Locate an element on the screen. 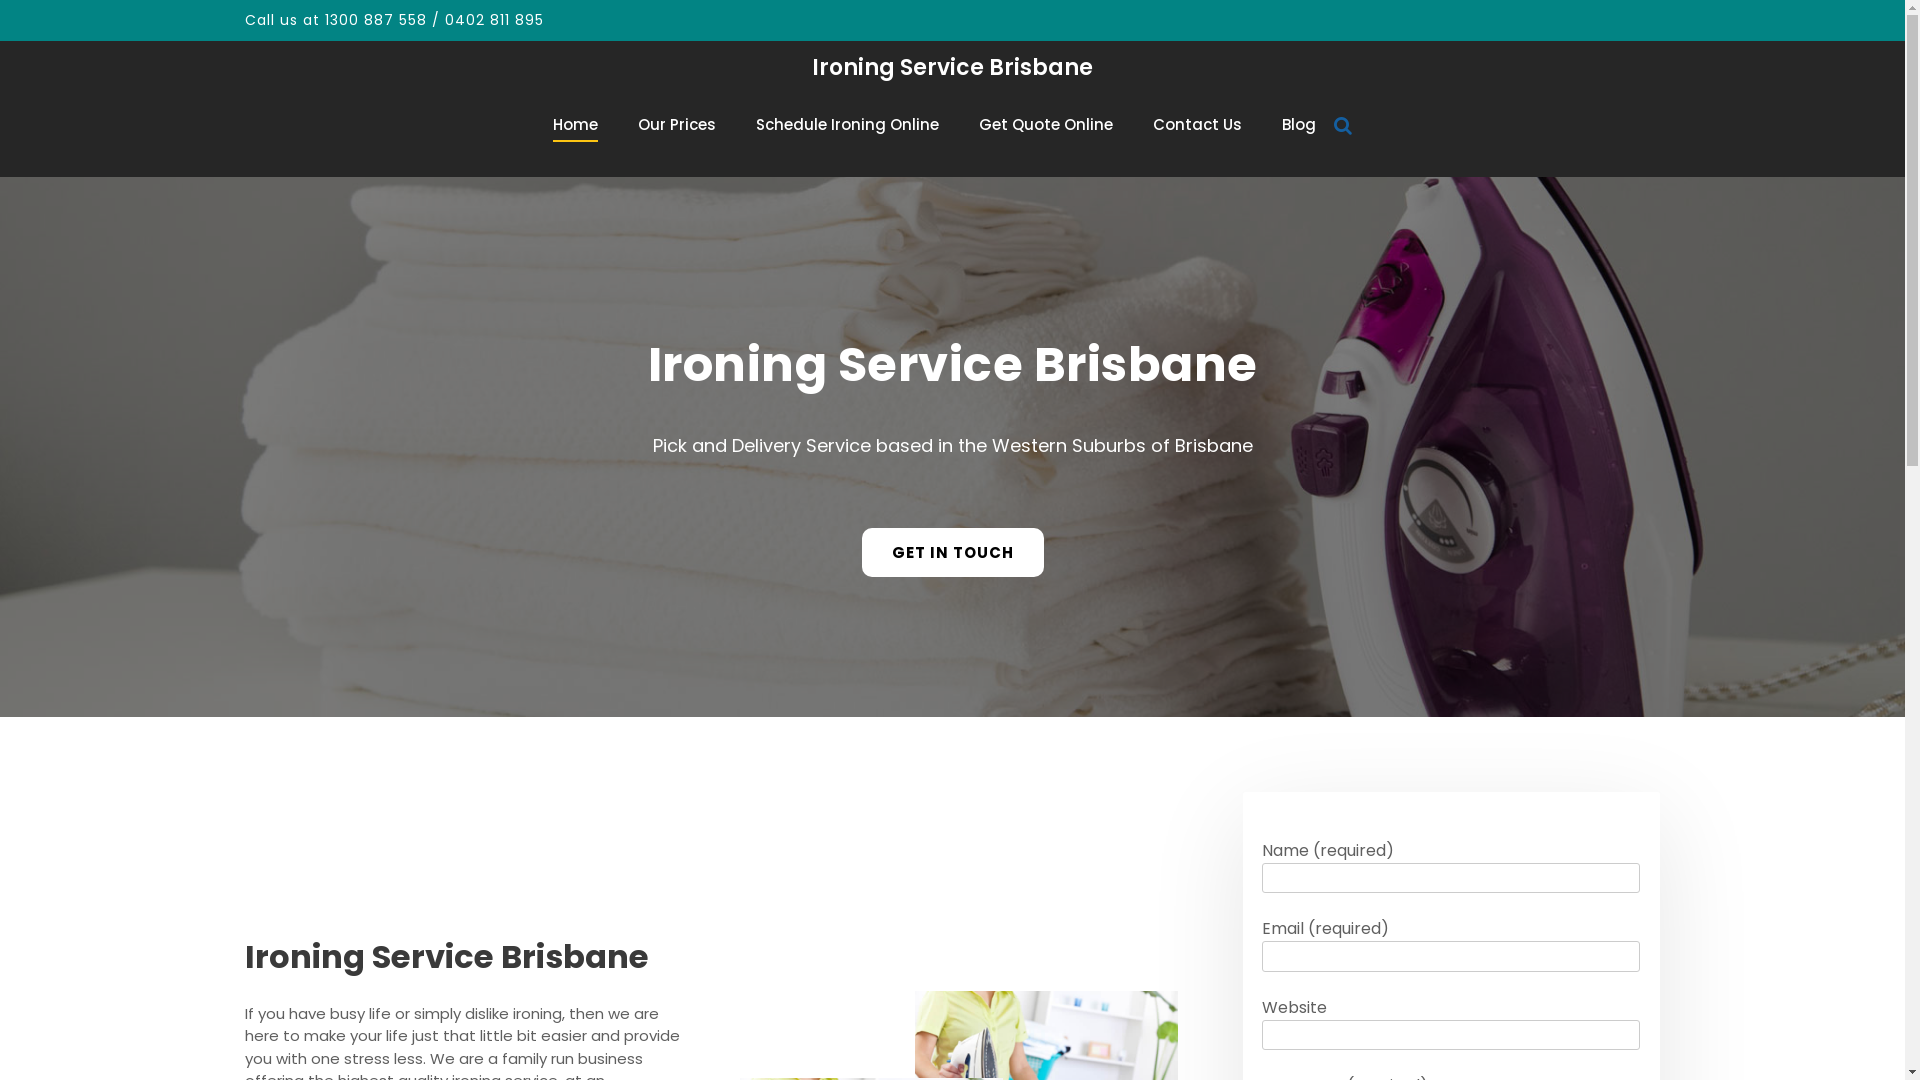 Image resolution: width=1920 pixels, height=1080 pixels. Schedule Ironing Online is located at coordinates (848, 124).